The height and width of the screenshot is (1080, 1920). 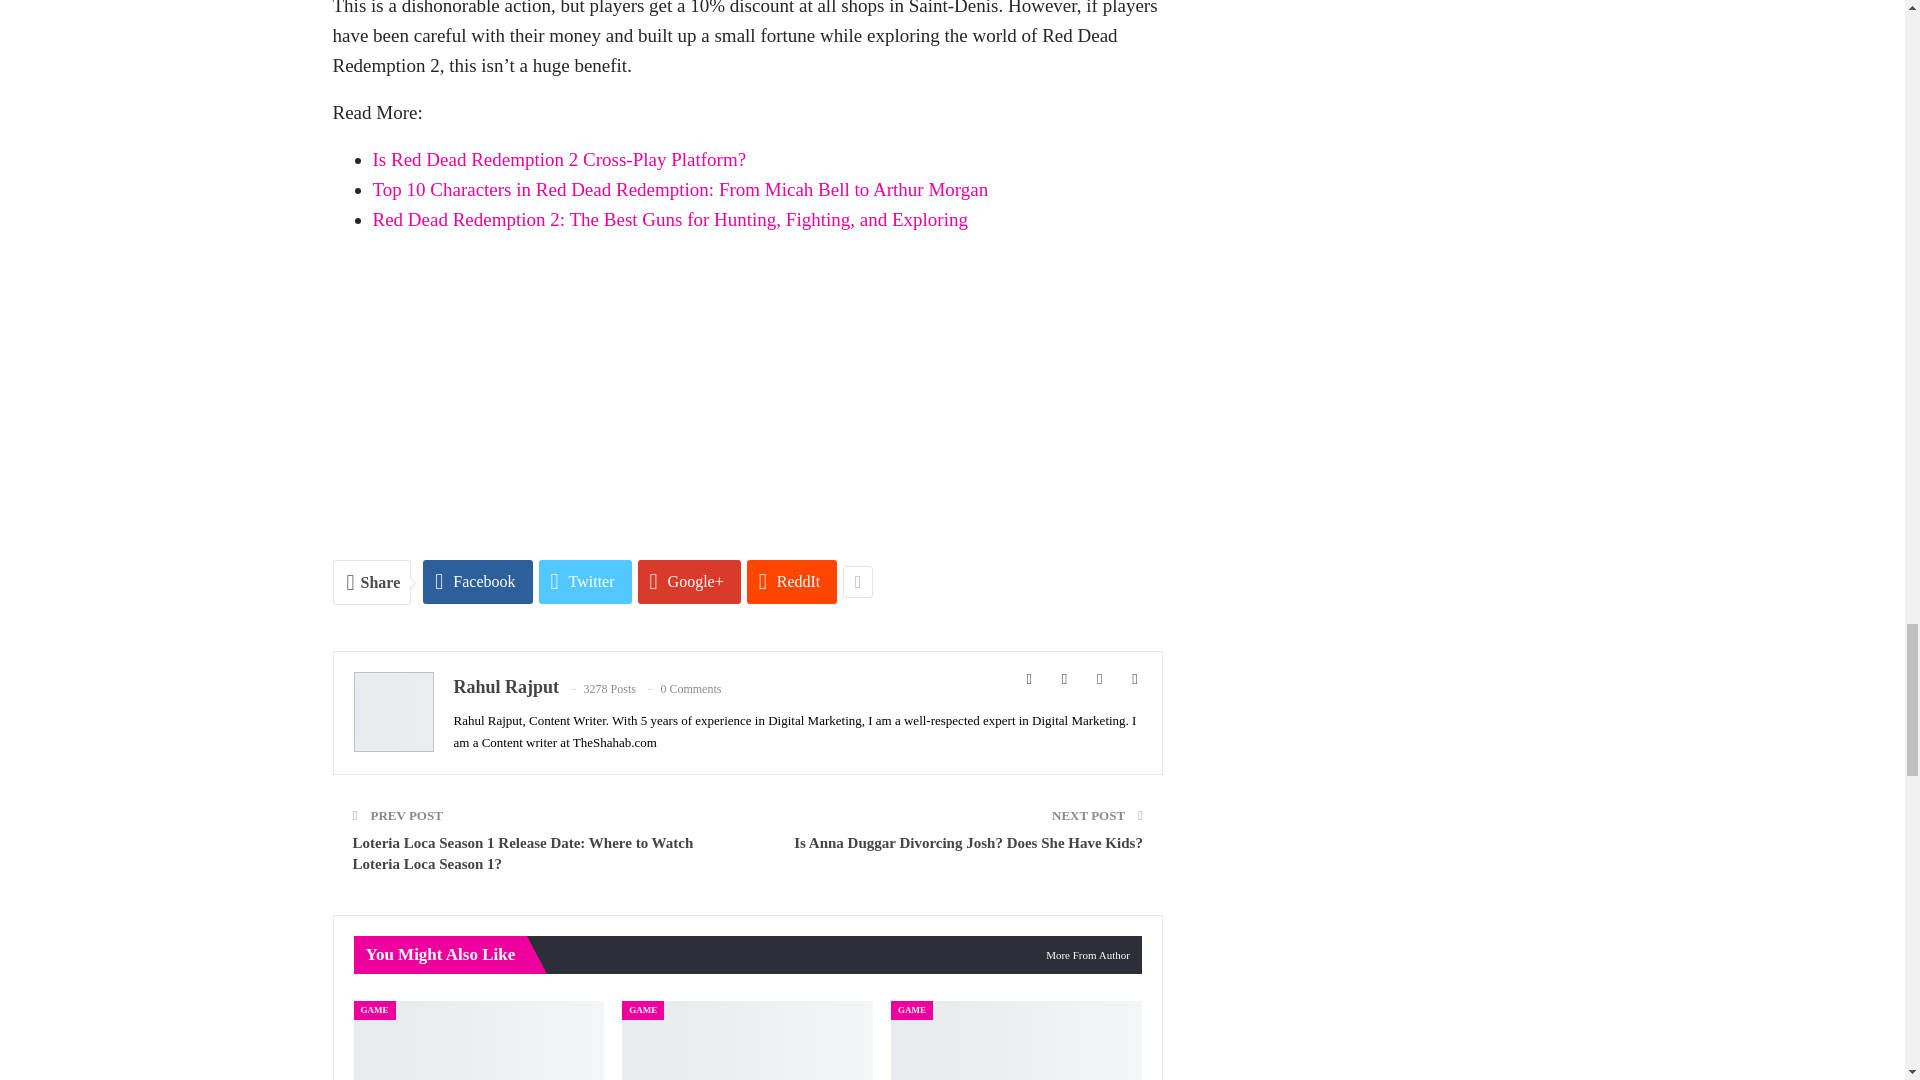 What do you see at coordinates (559, 159) in the screenshot?
I see `Is Red Dead Redemption 2 Cross-Play Platform?` at bounding box center [559, 159].